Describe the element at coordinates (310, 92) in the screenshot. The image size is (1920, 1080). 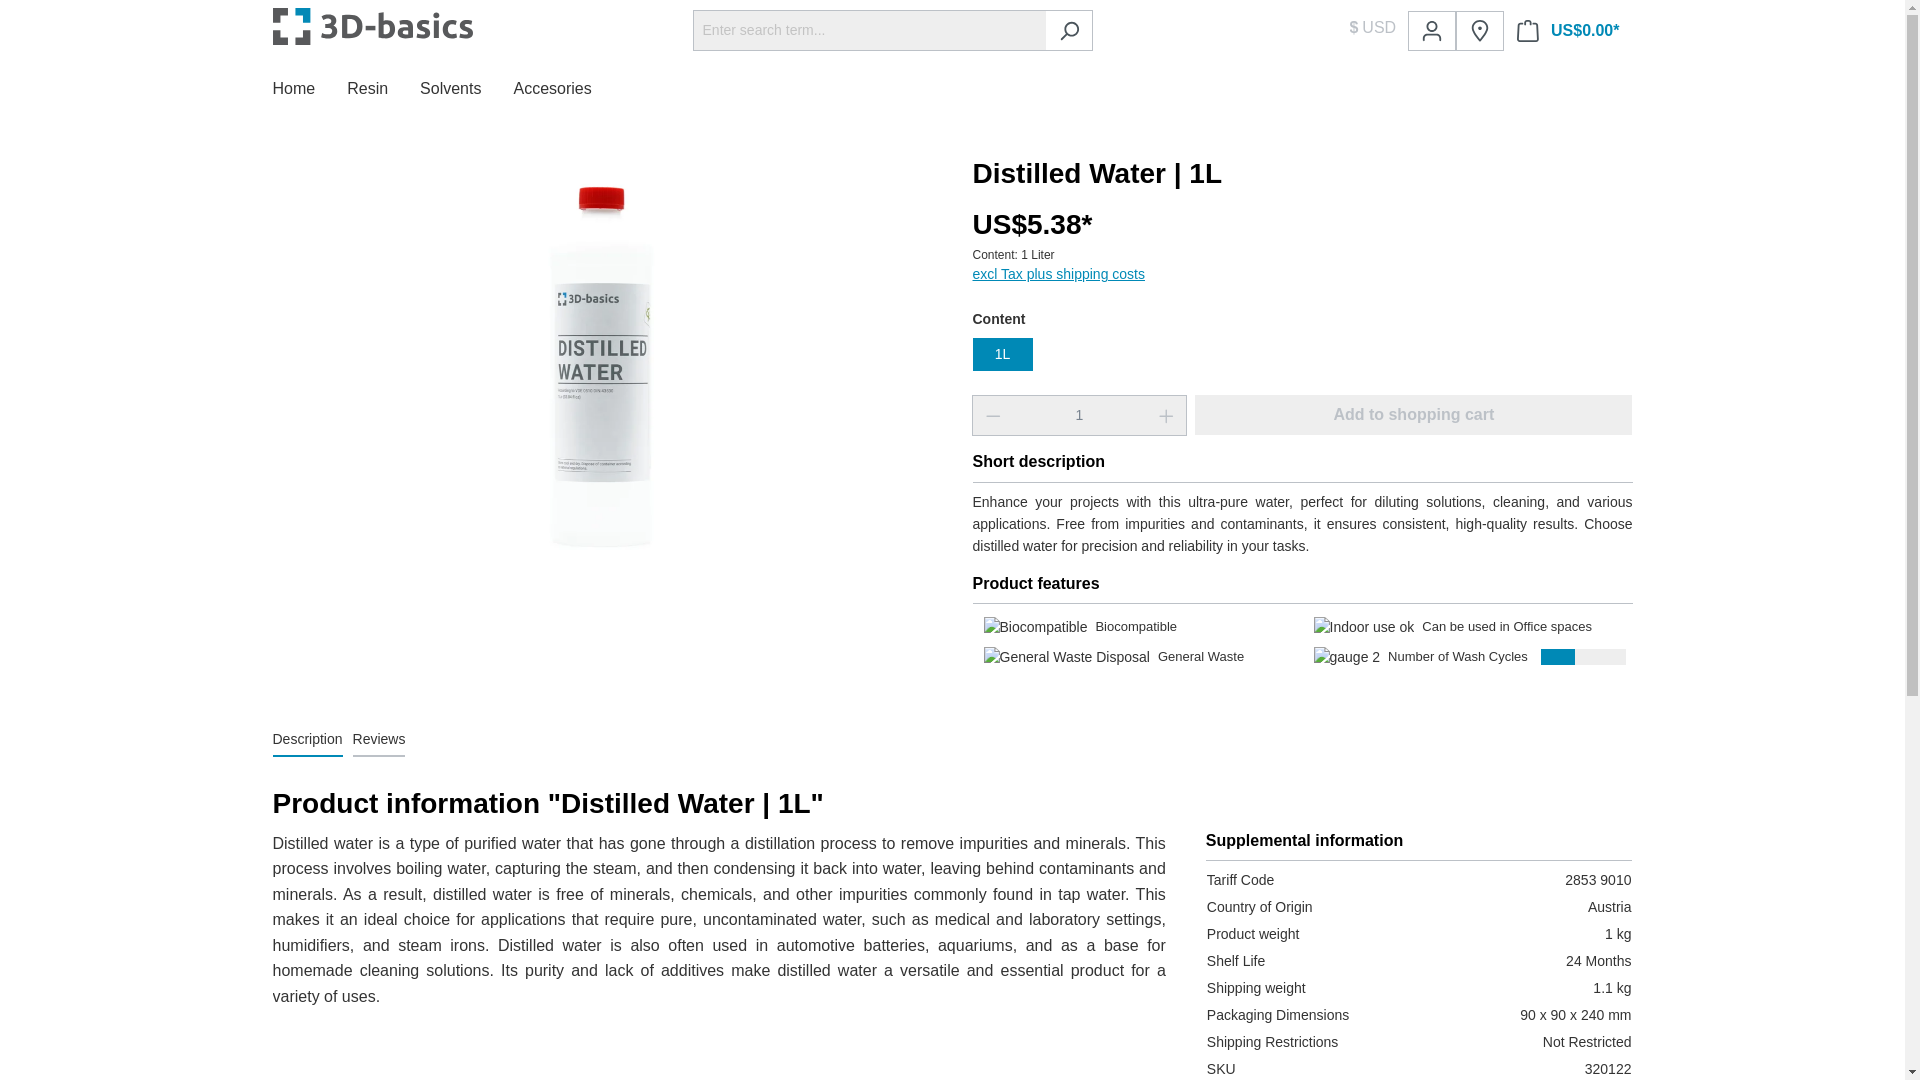
I see `Home` at that location.